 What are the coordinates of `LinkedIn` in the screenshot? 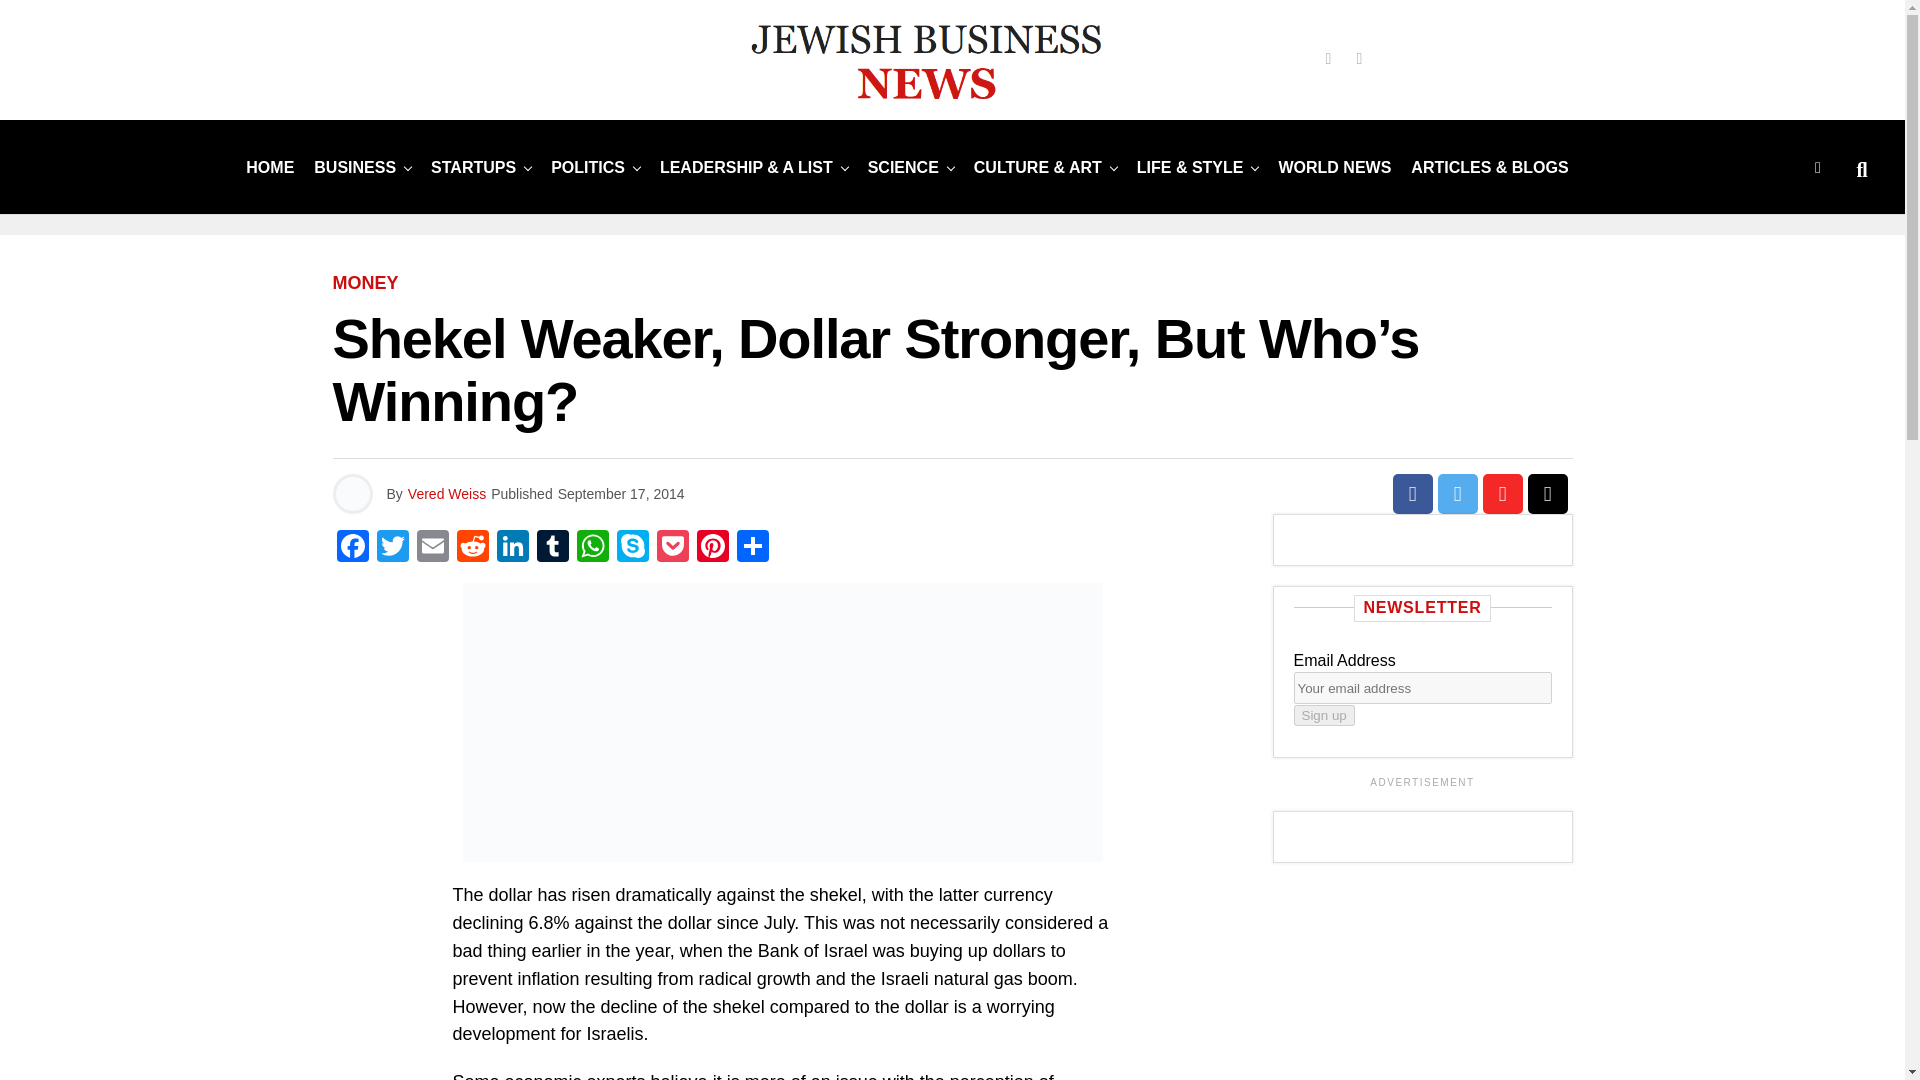 It's located at (511, 548).